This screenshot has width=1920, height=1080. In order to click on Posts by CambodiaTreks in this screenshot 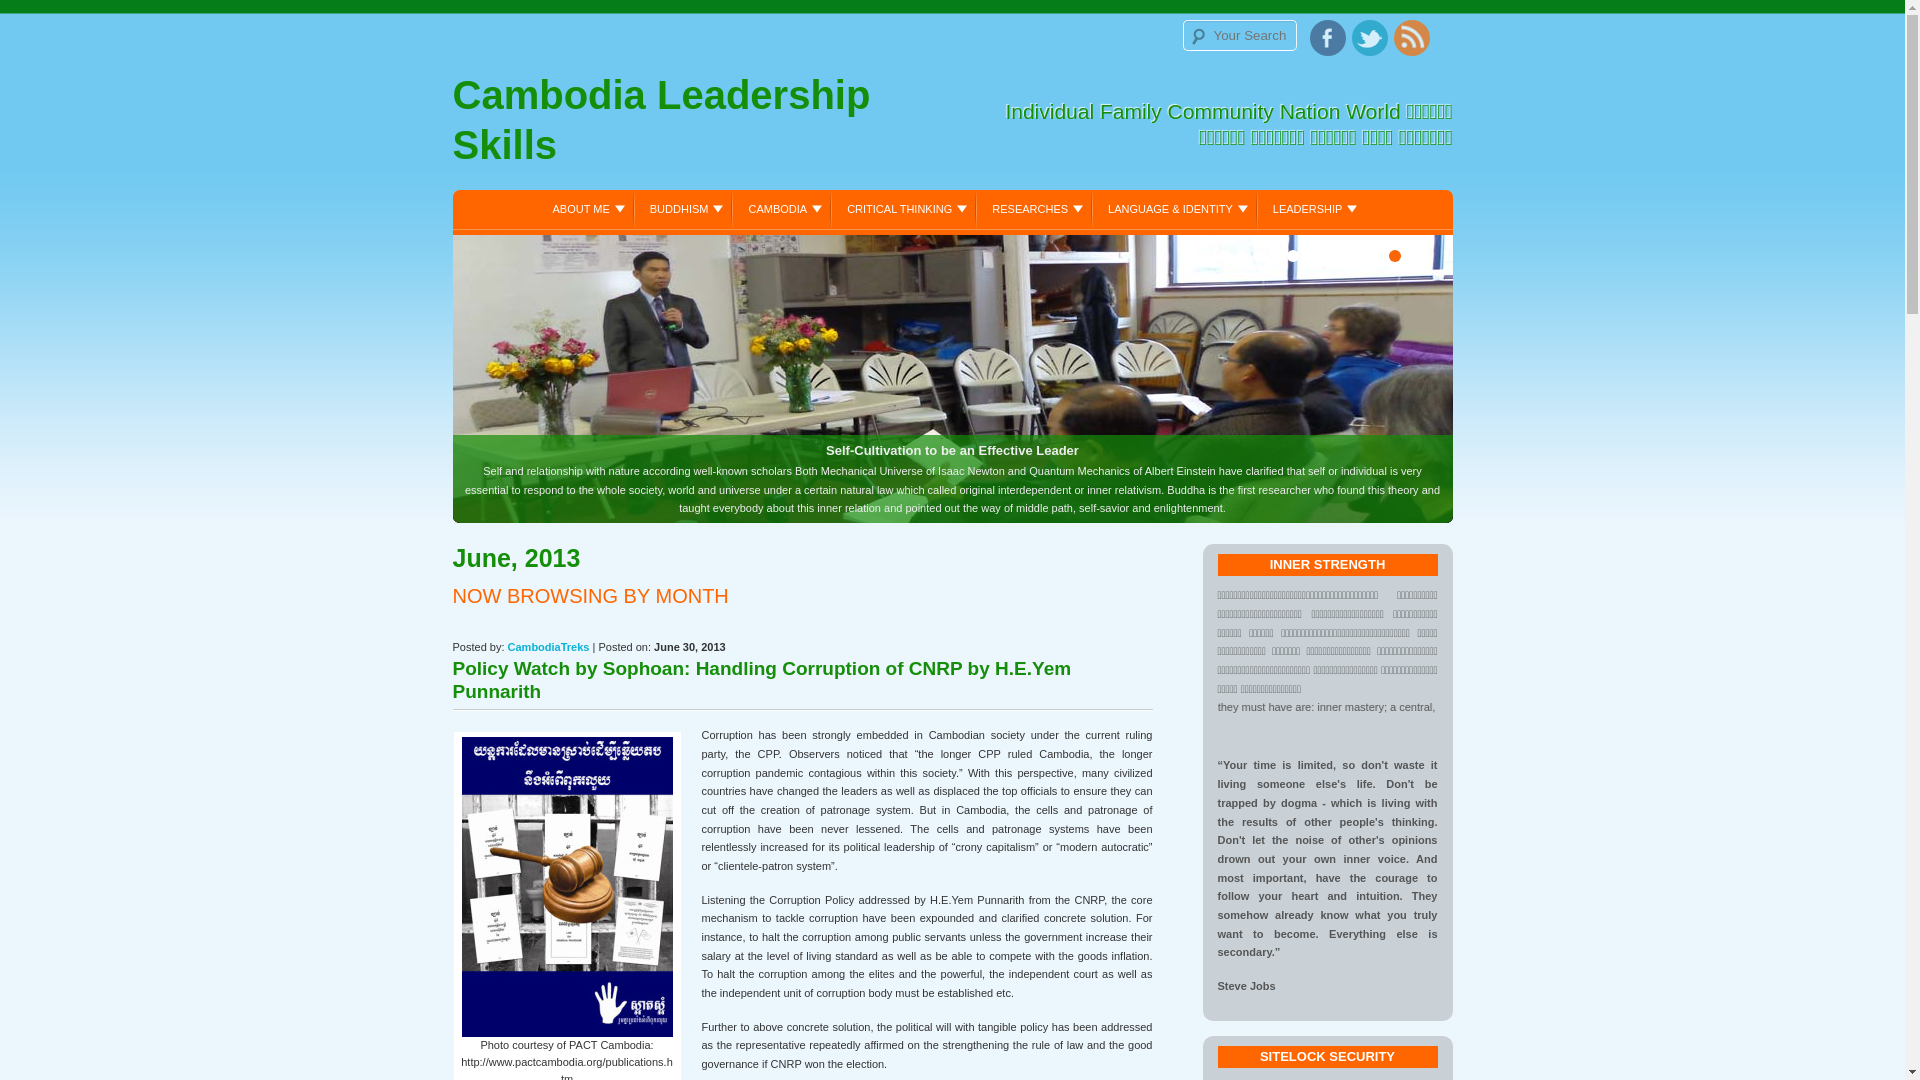, I will do `click(548, 647)`.